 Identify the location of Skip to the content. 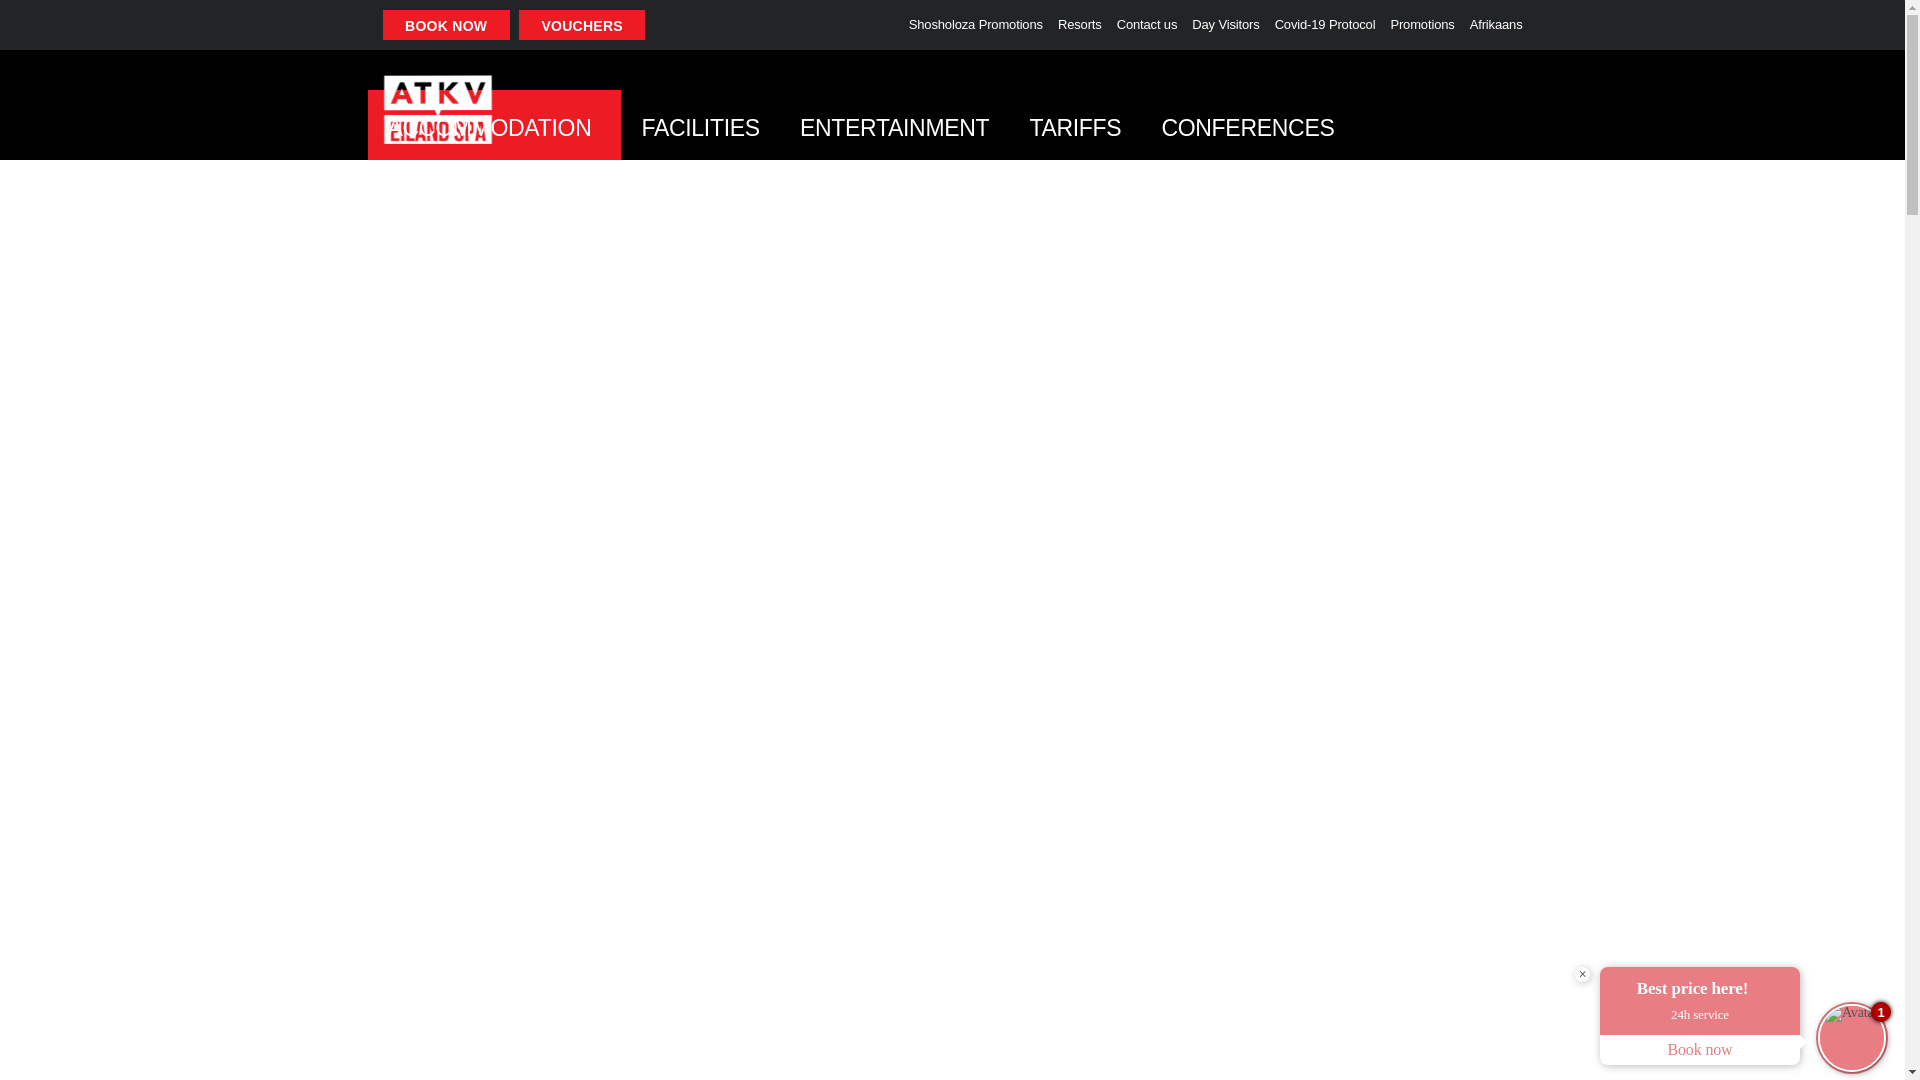
(951, 16).